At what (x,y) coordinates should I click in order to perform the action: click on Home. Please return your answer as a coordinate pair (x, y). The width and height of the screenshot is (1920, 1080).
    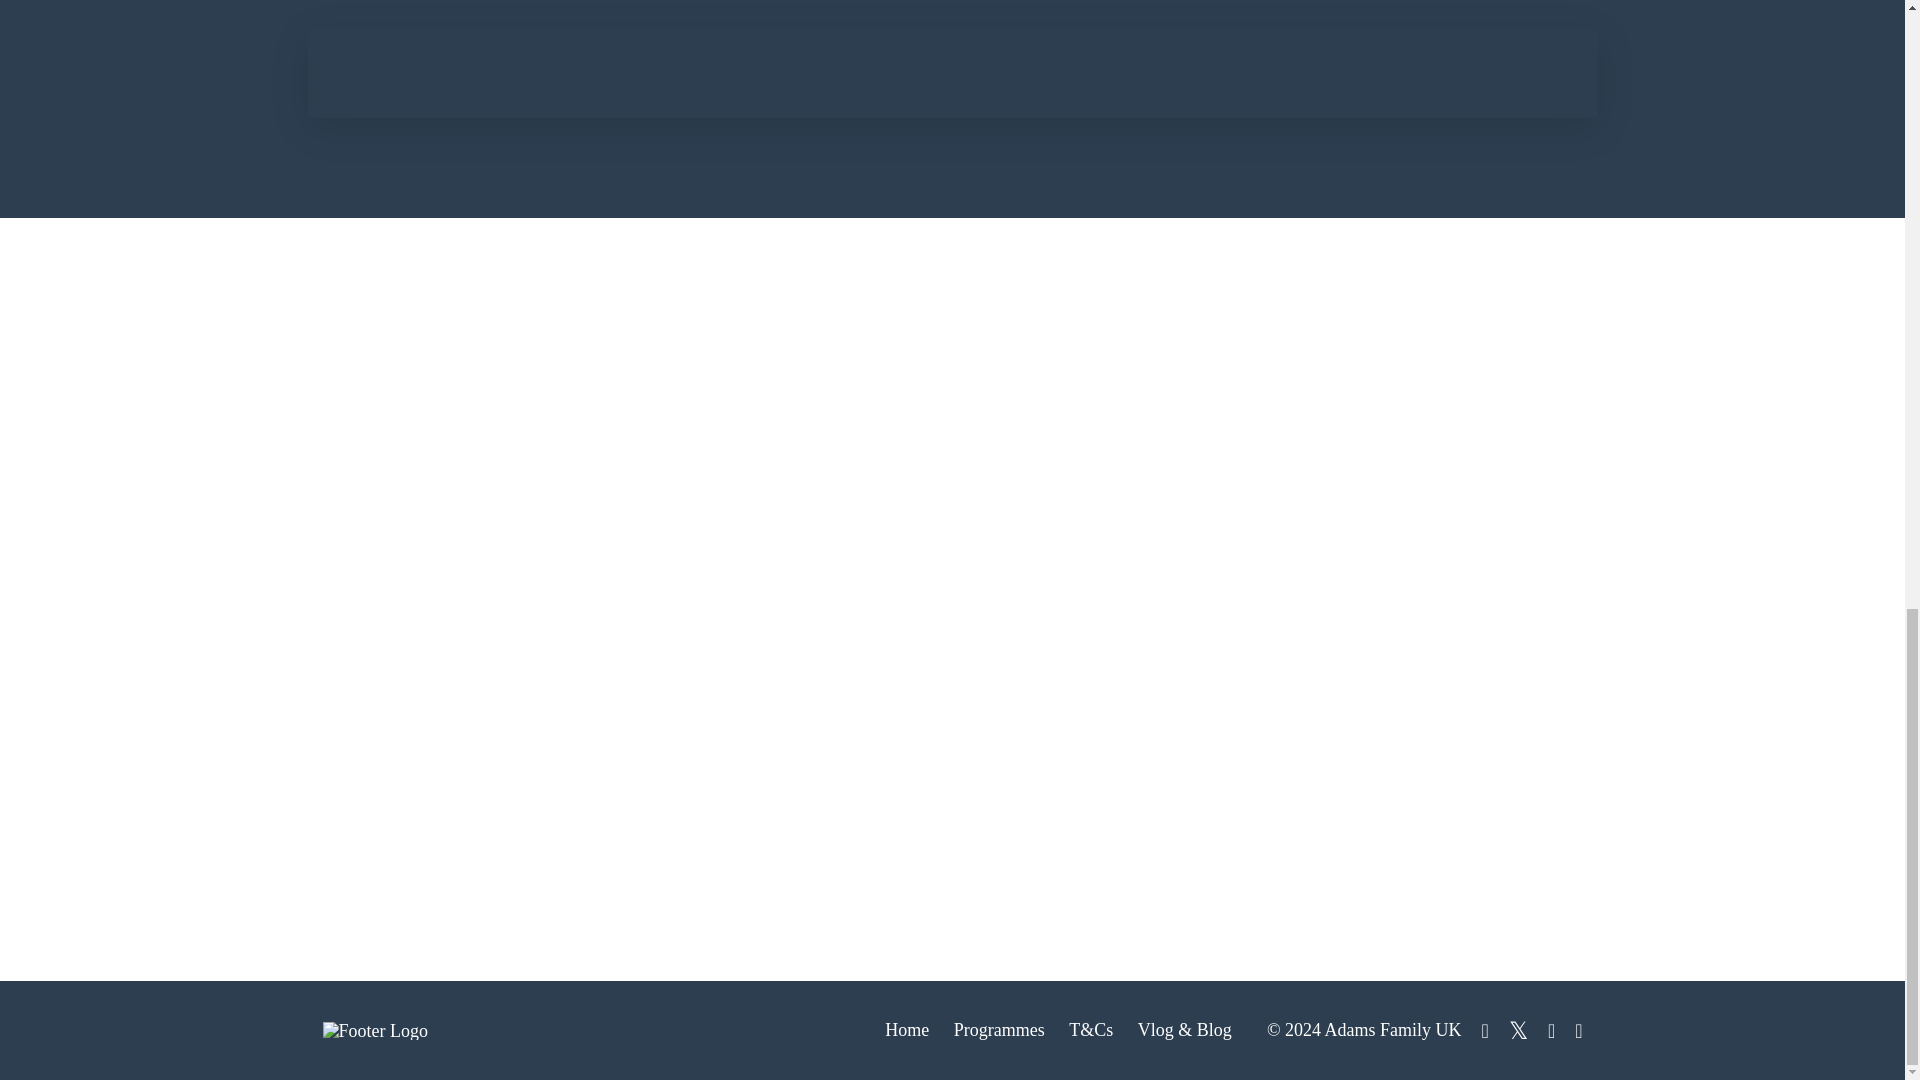
    Looking at the image, I should click on (907, 1030).